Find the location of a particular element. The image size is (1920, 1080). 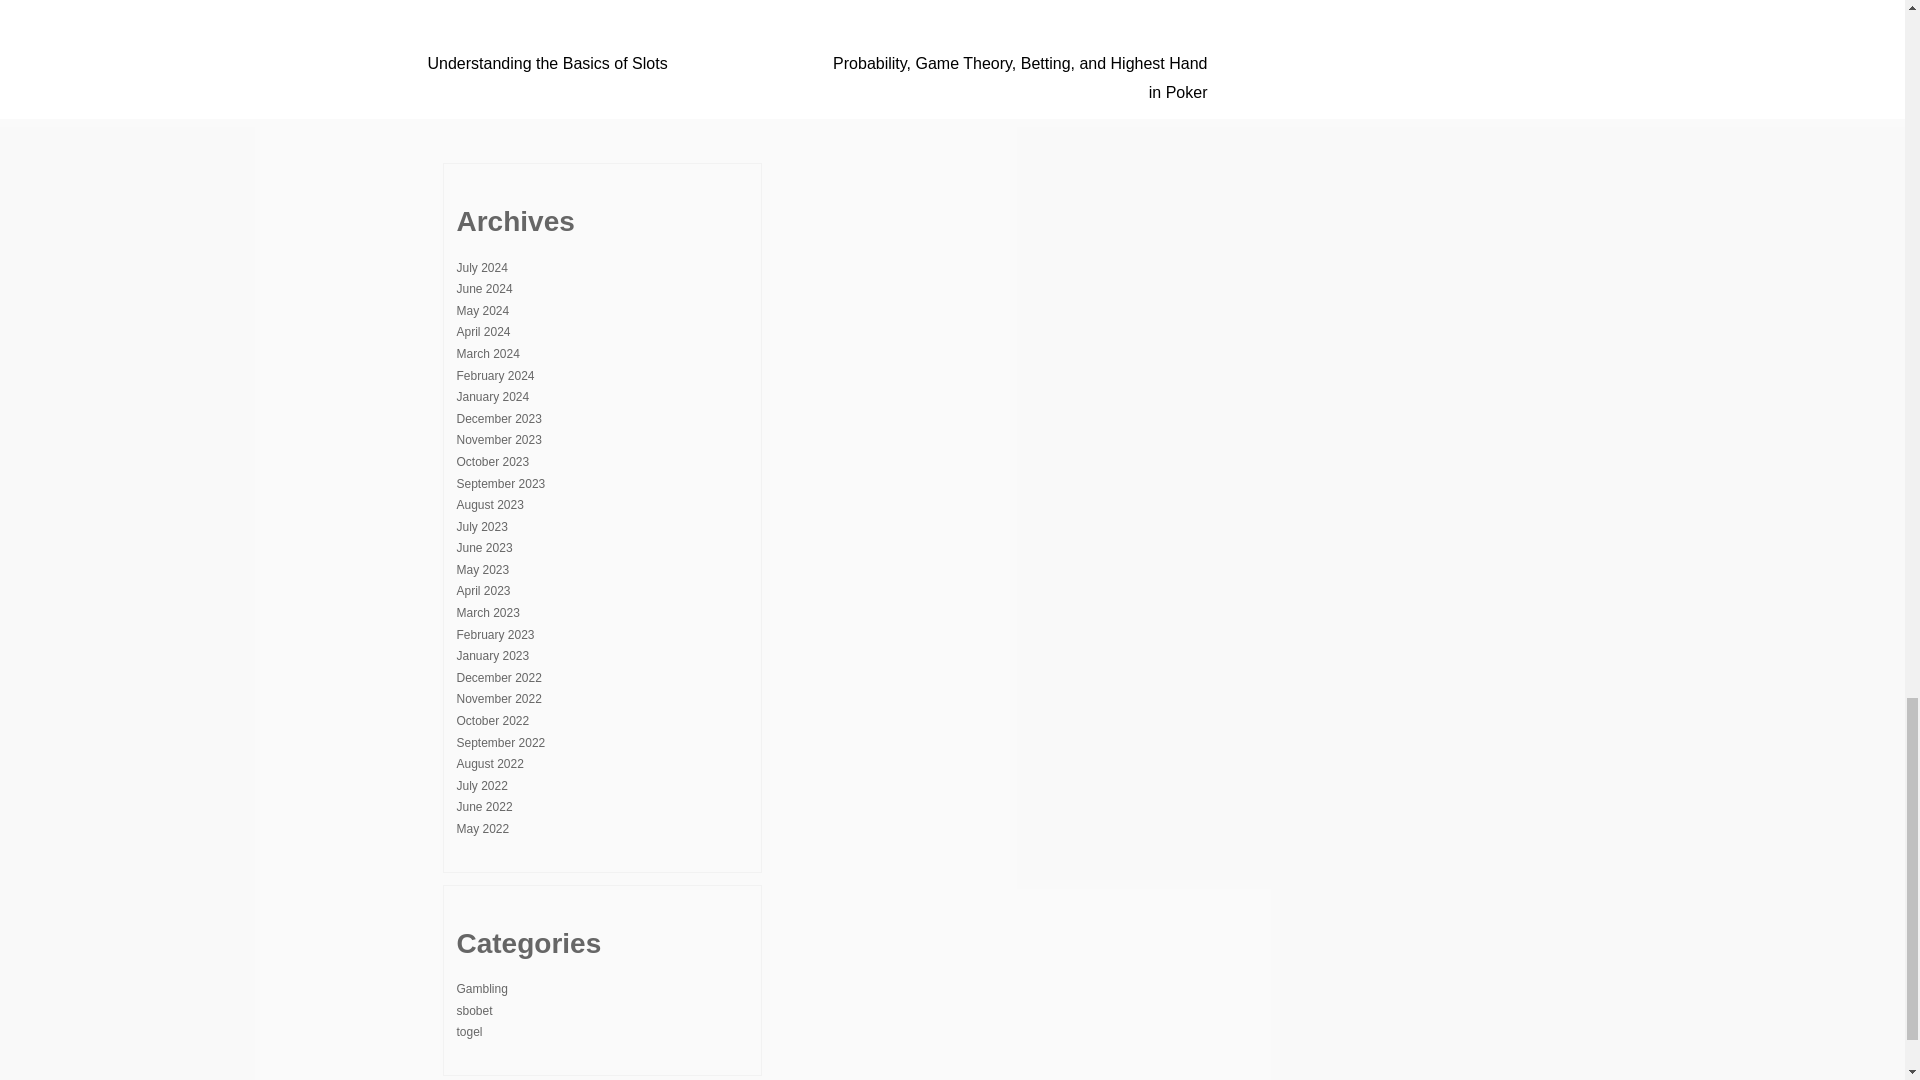

September 2023 is located at coordinates (500, 484).